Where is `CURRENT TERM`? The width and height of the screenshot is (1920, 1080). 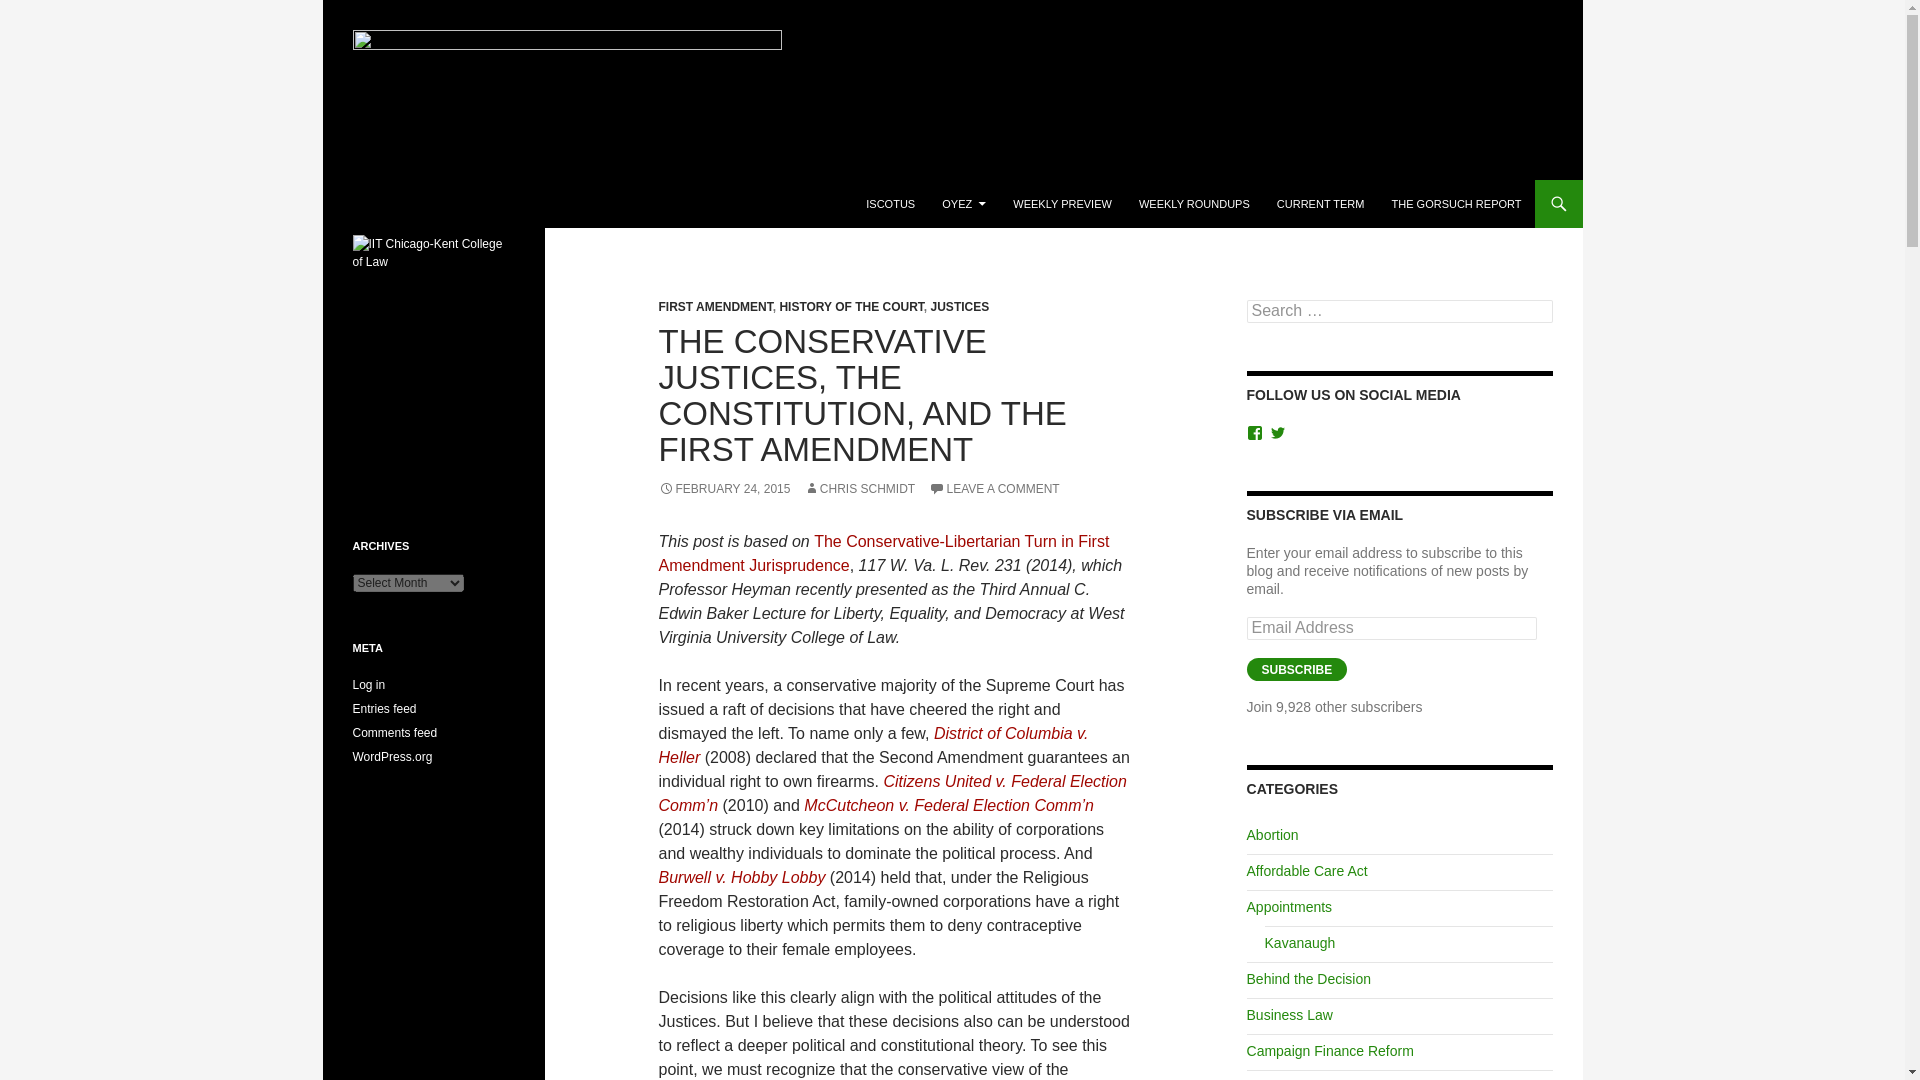 CURRENT TERM is located at coordinates (1320, 204).